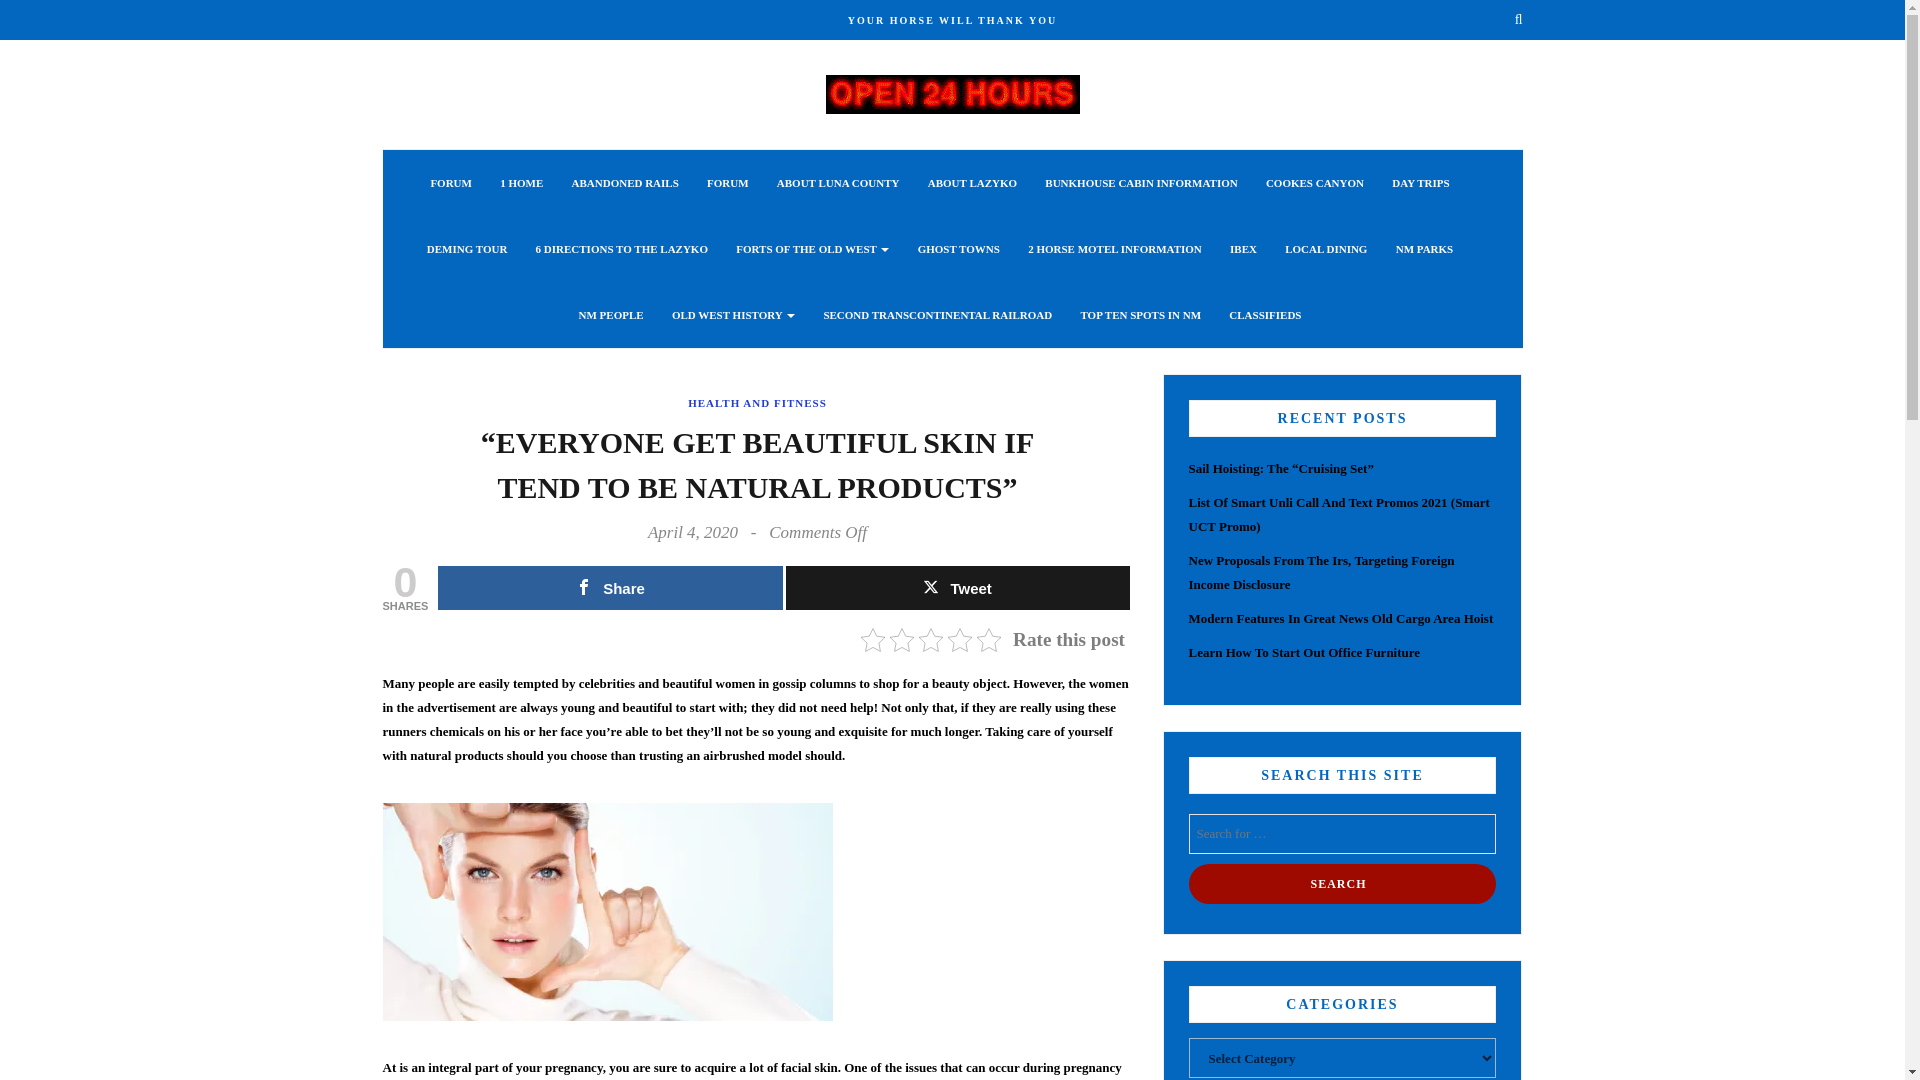 This screenshot has width=1920, height=1080. Describe the element at coordinates (1342, 884) in the screenshot. I see `Search` at that location.